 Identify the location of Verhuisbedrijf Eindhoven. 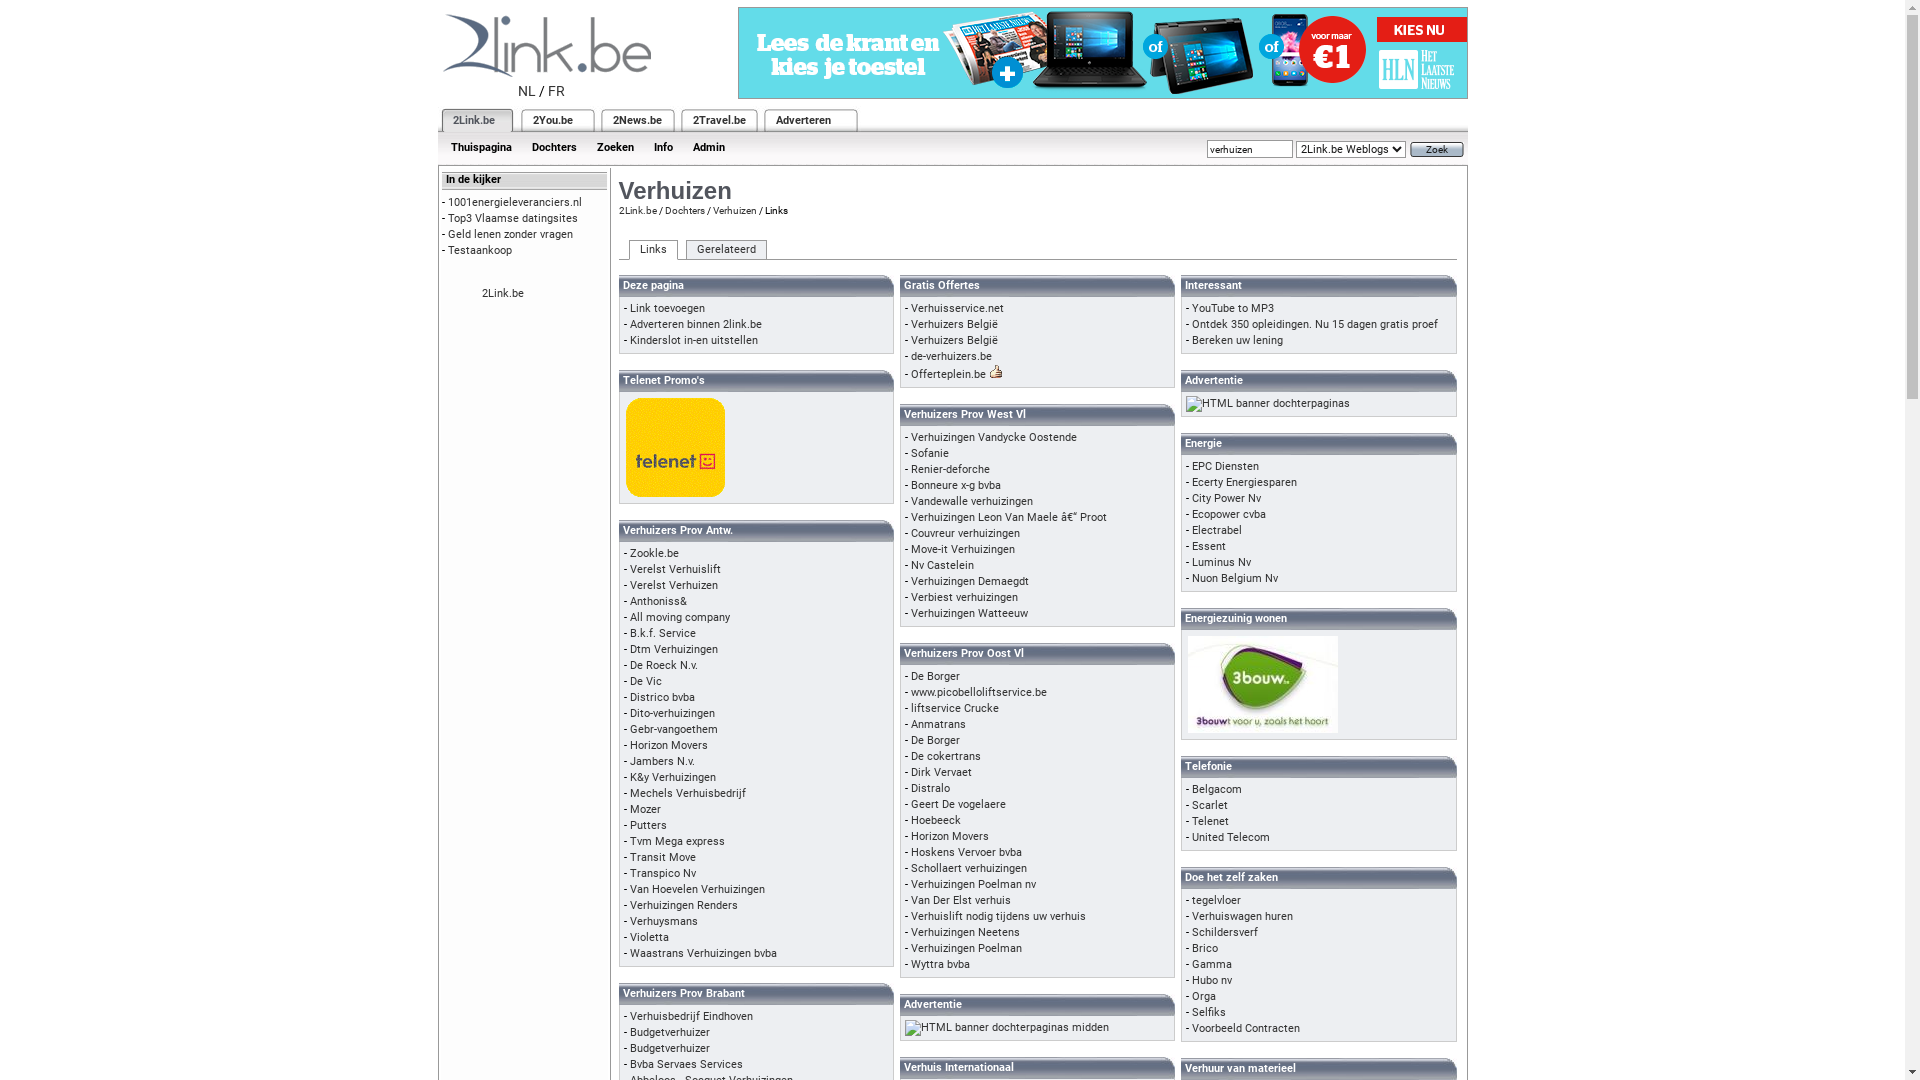
(692, 1016).